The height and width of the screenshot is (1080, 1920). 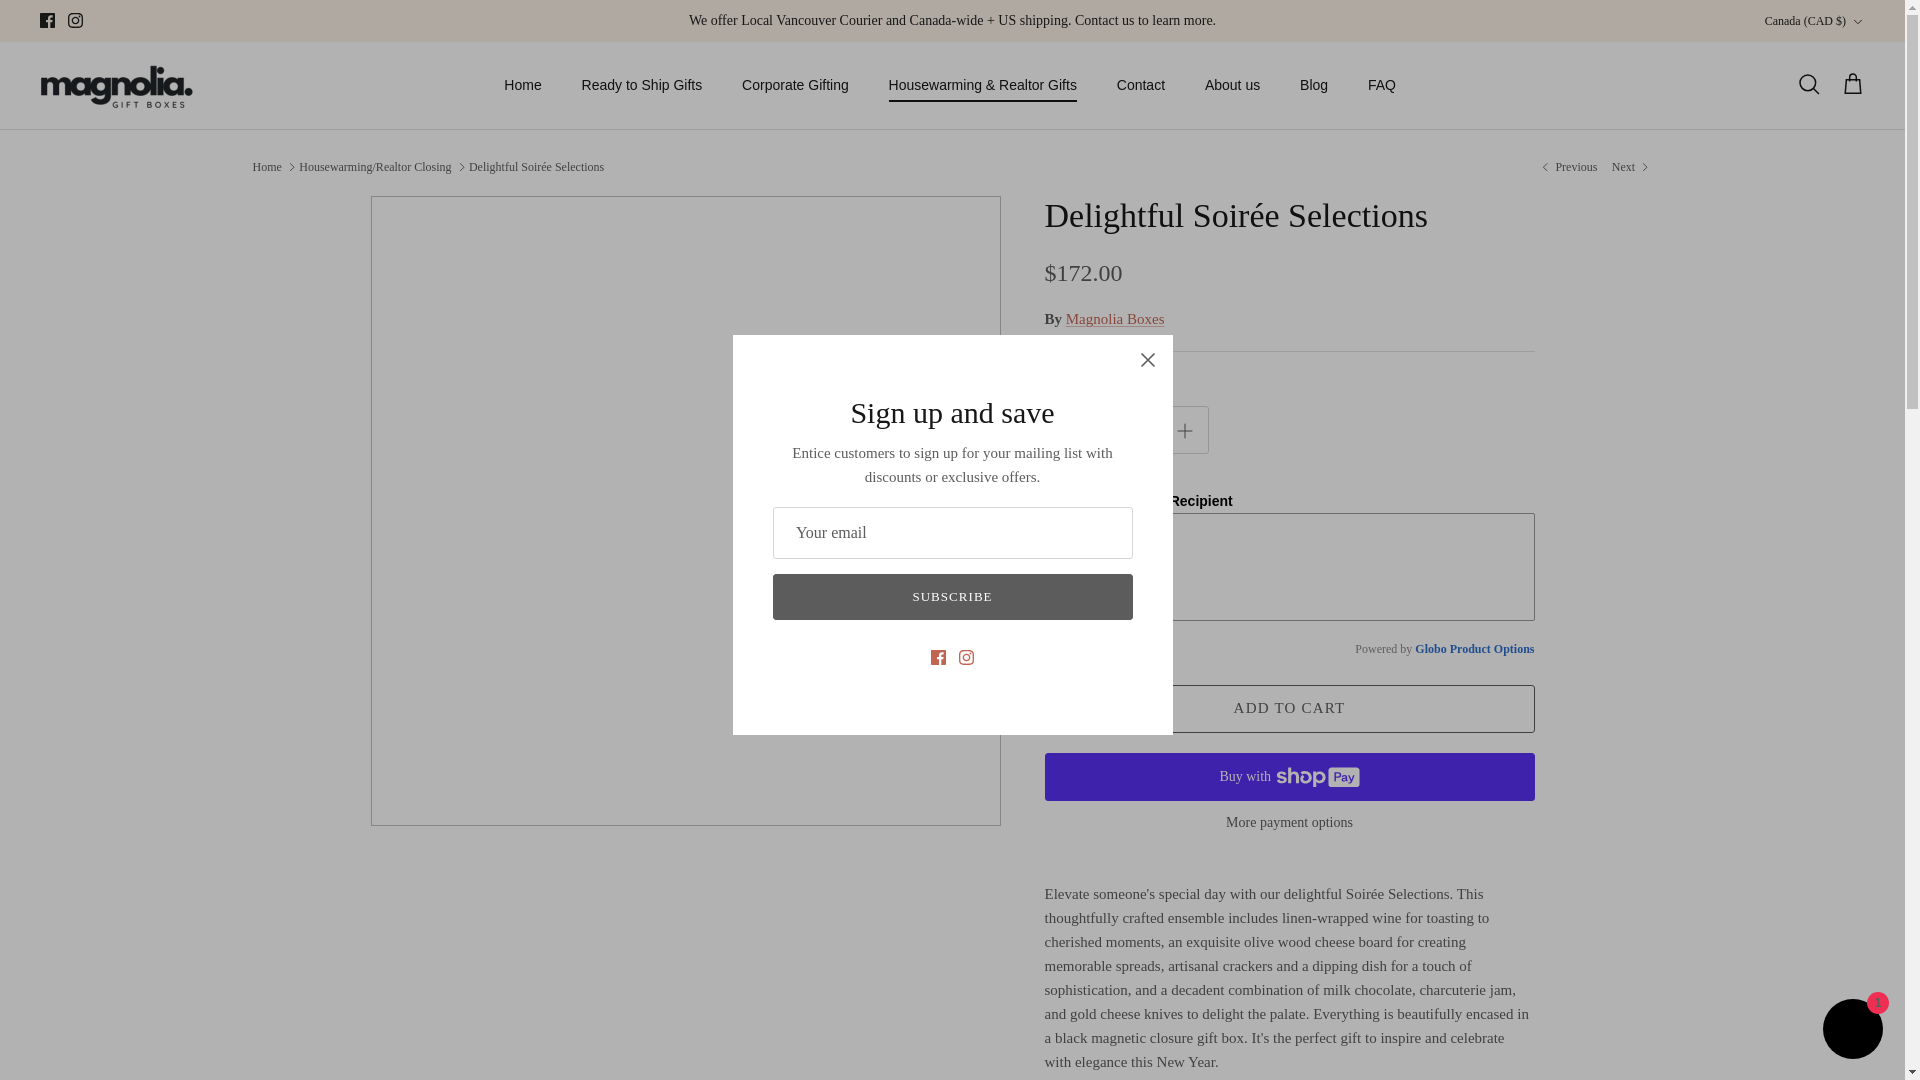 I want to click on Magnolia Boxes, so click(x=118, y=85).